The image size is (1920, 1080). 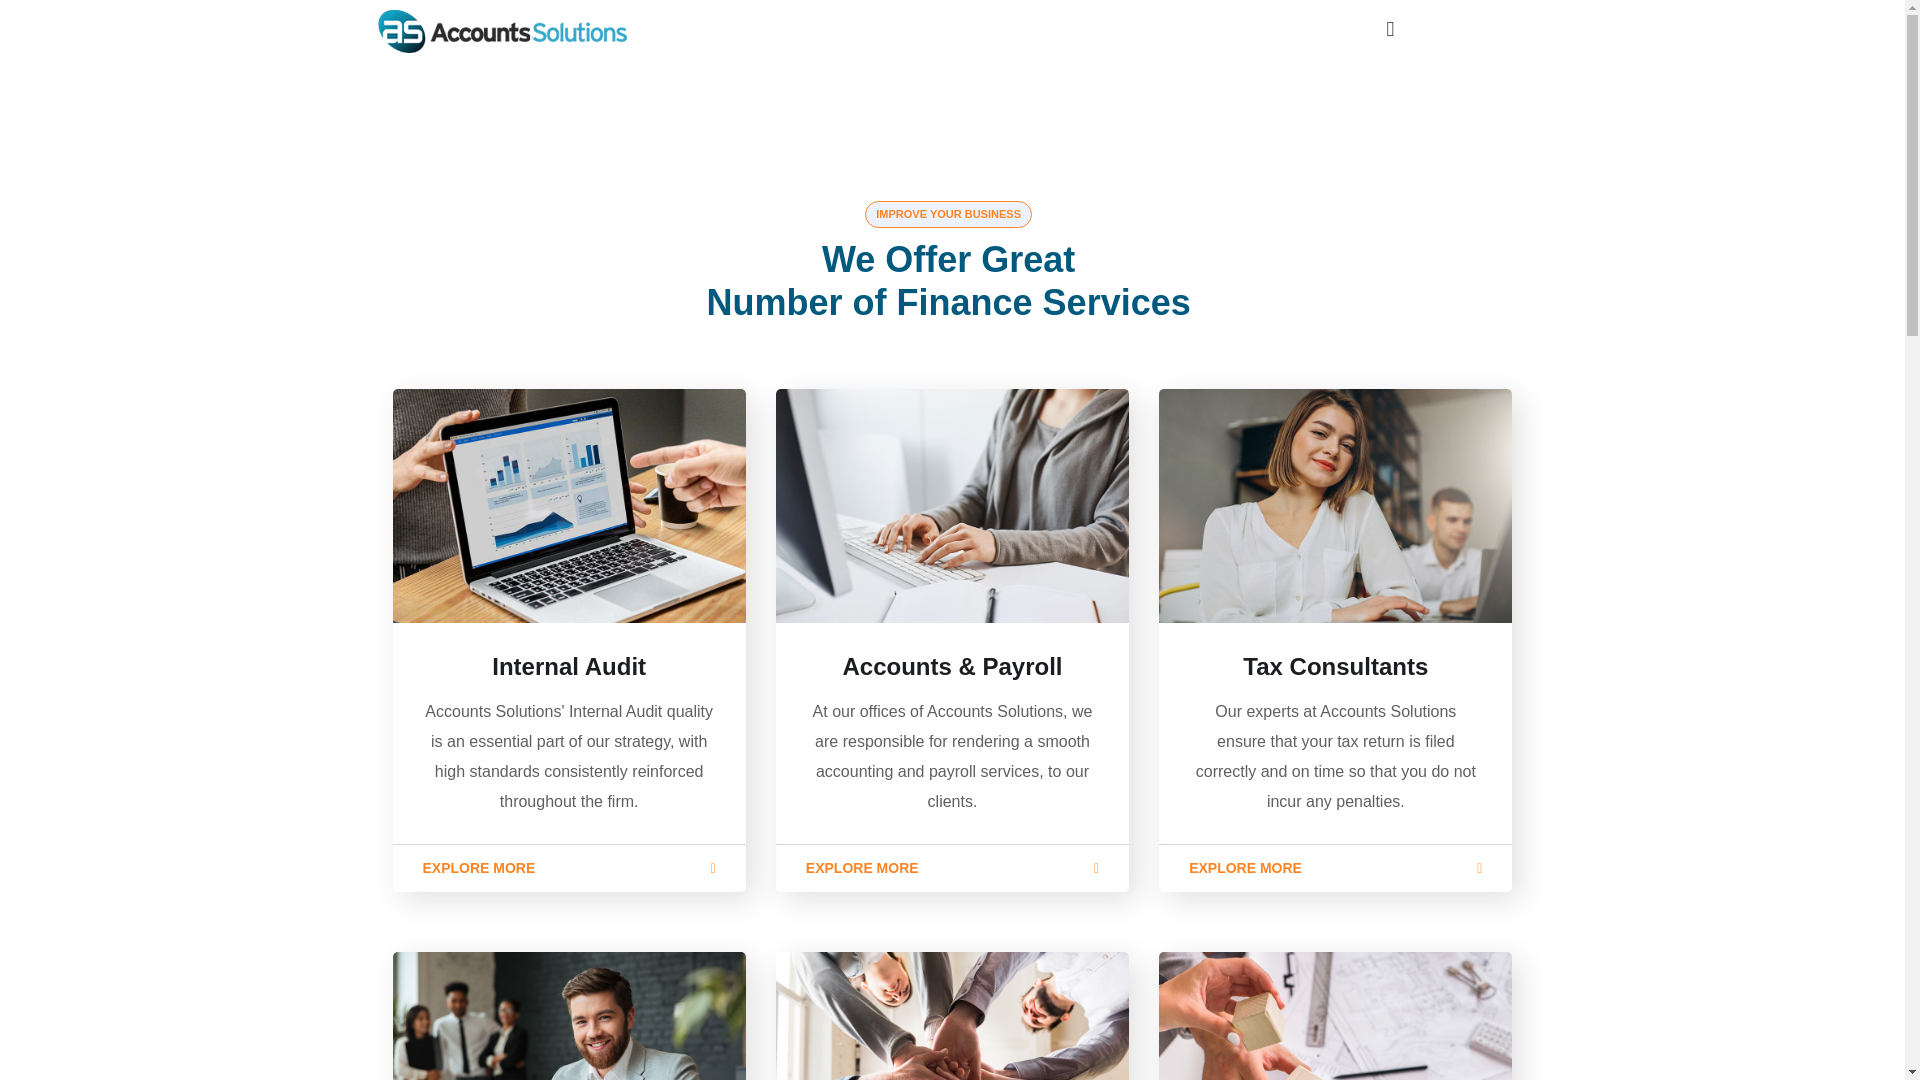 I want to click on Internal Audit, so click(x=568, y=666).